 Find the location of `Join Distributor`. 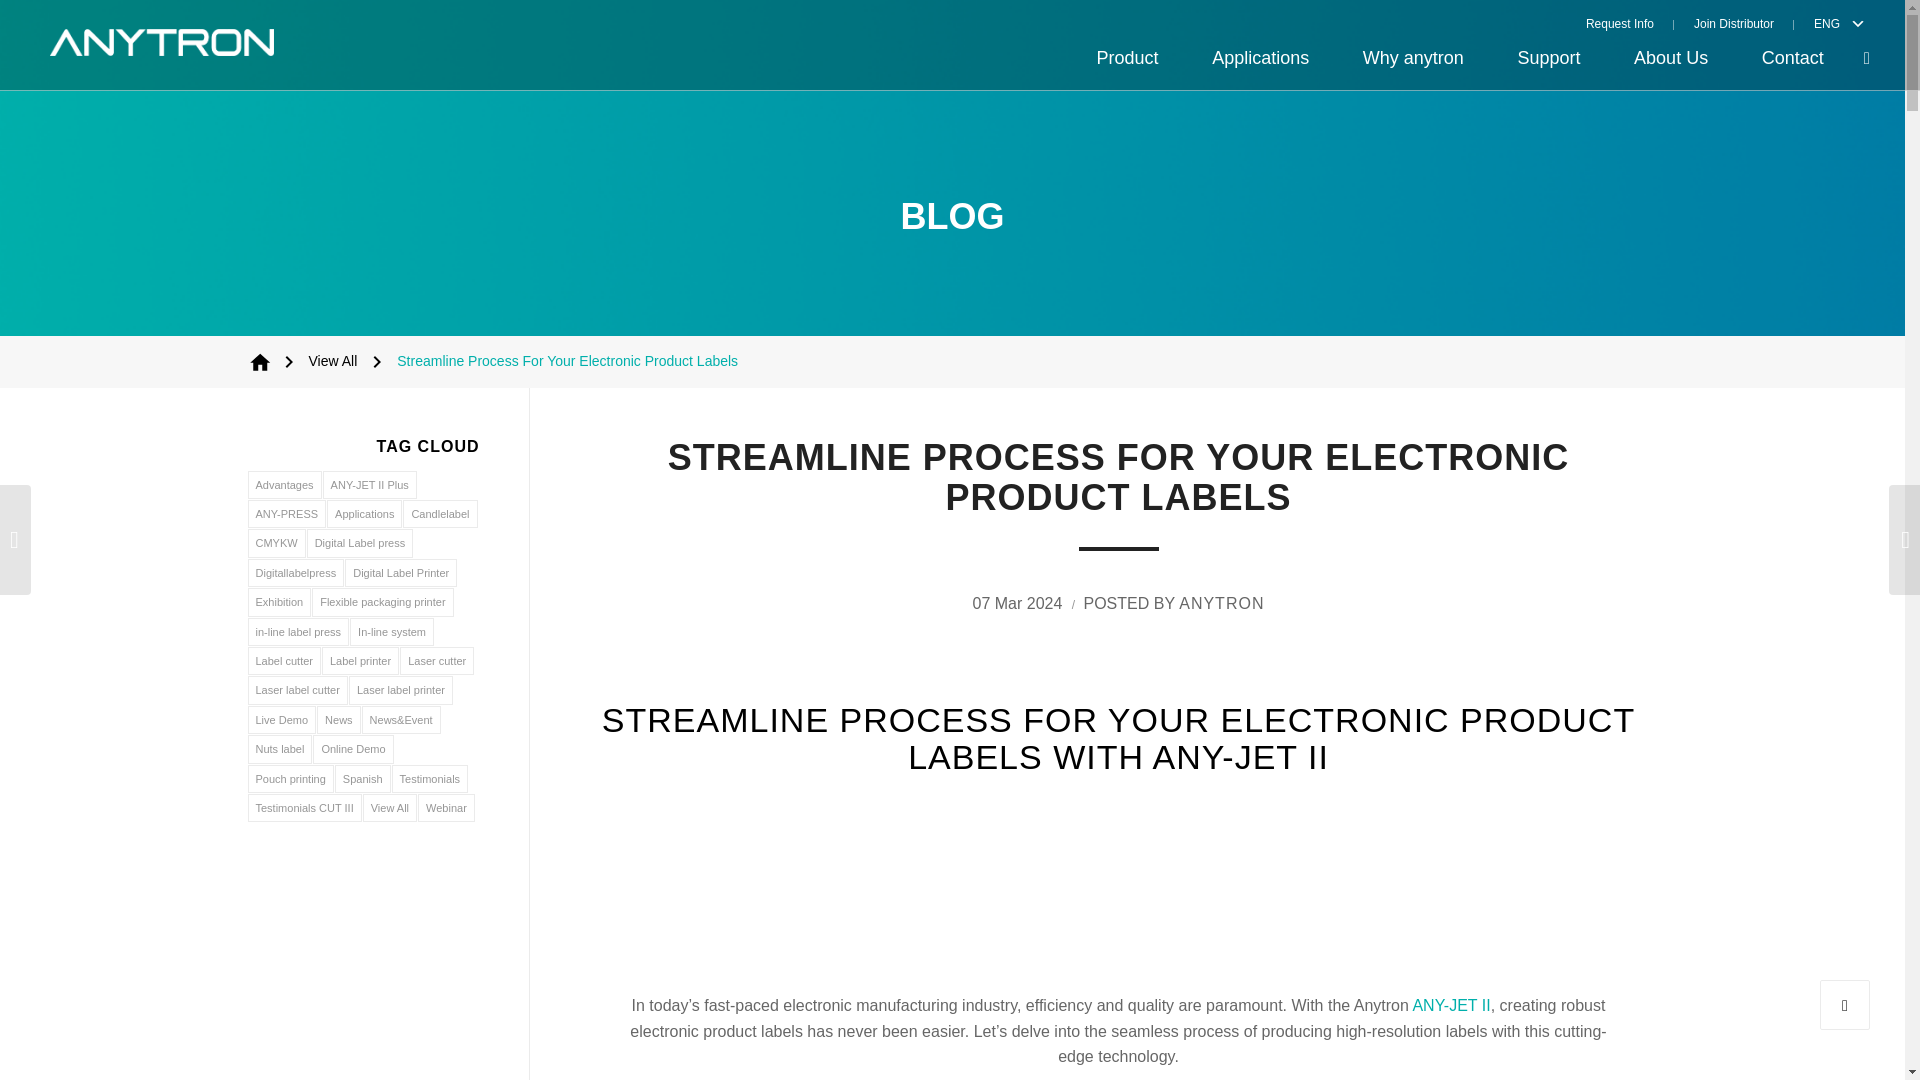

Join Distributor is located at coordinates (1734, 23).